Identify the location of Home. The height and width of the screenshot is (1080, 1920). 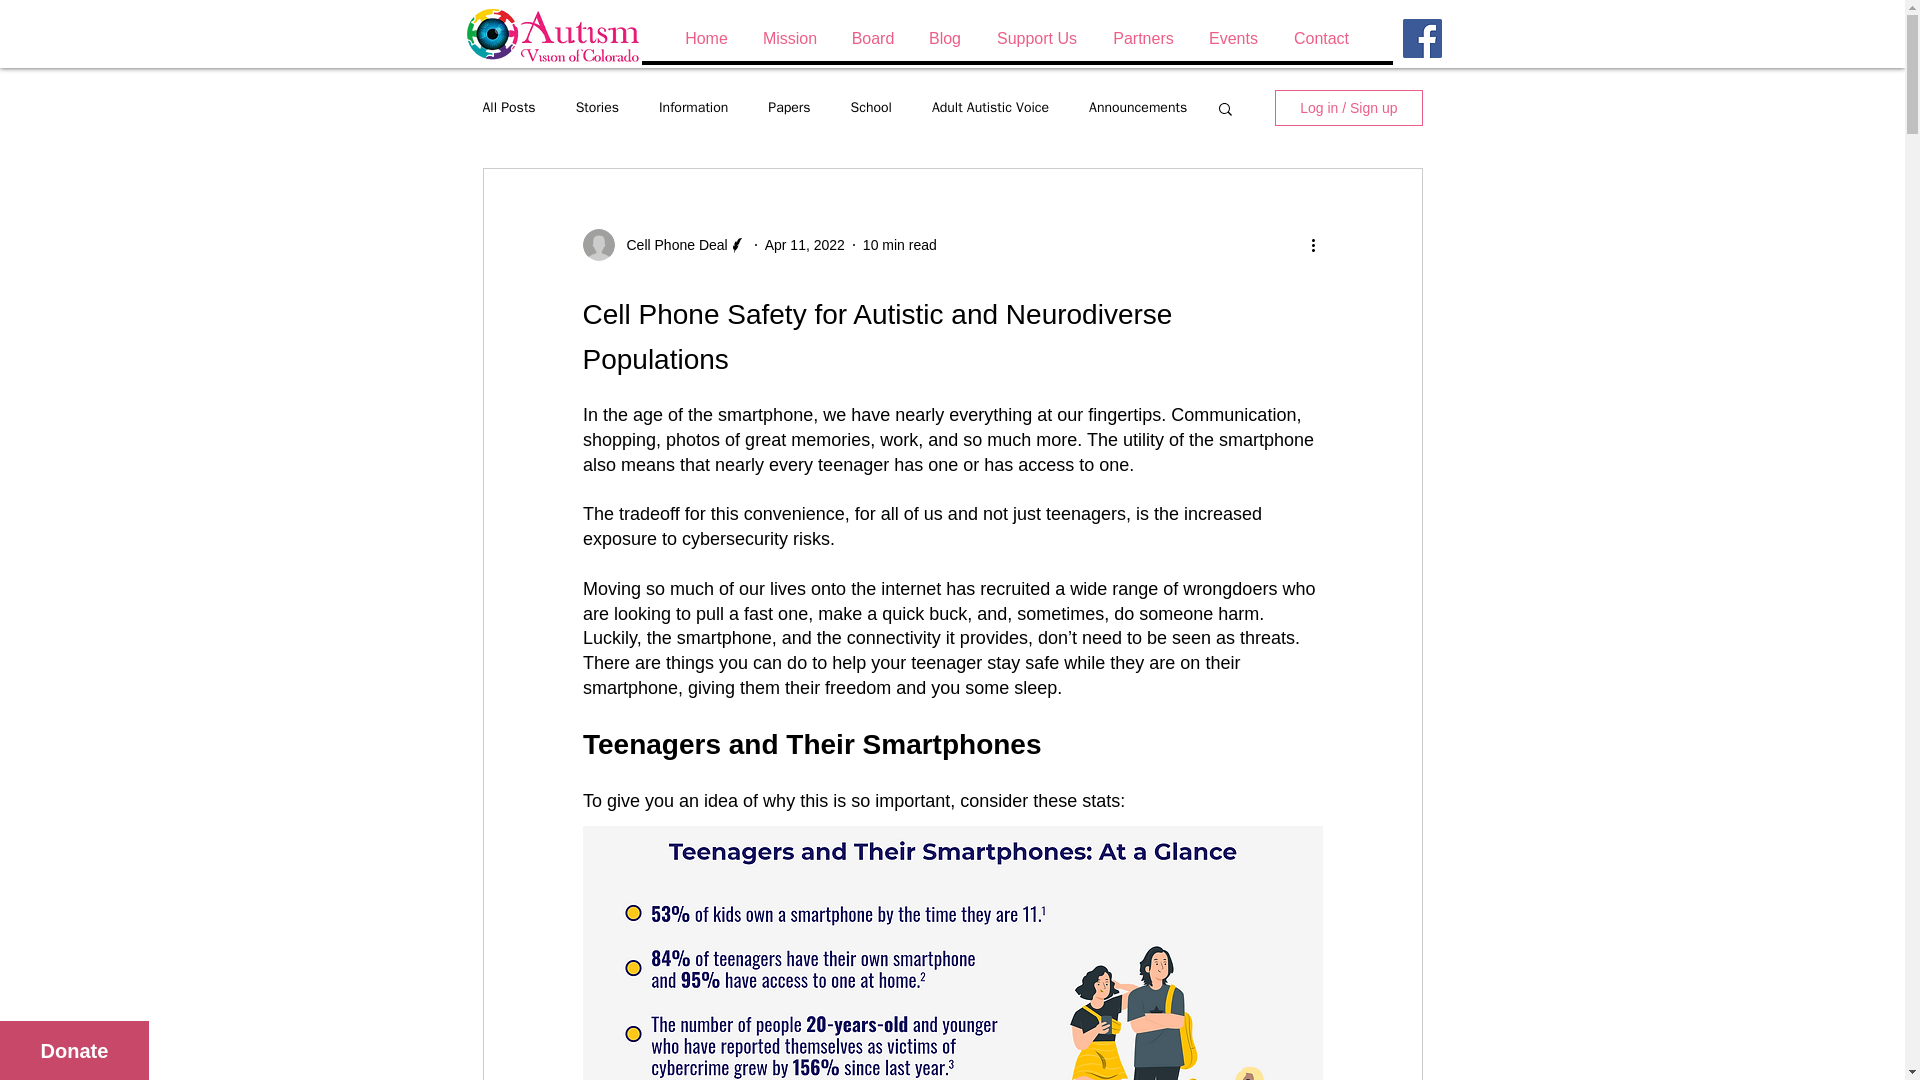
(705, 38).